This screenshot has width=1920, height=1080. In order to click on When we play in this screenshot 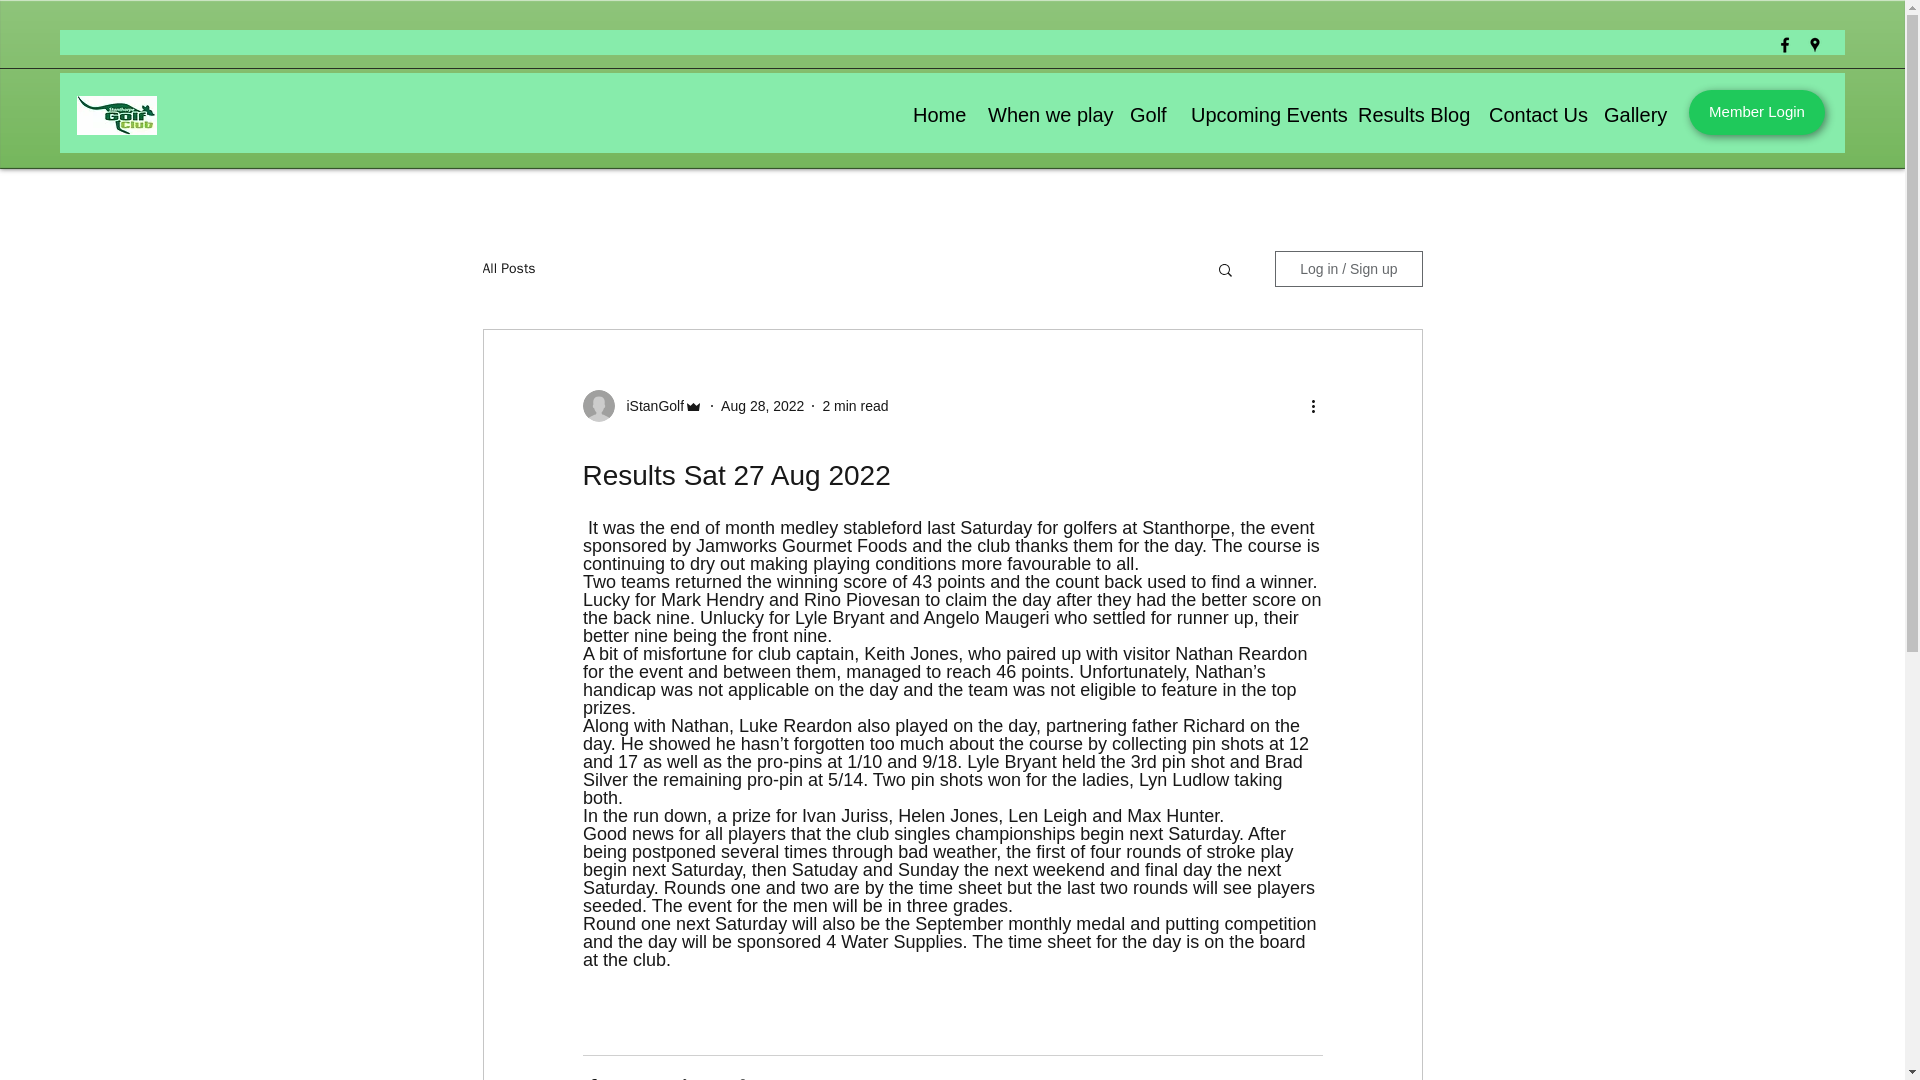, I will do `click(1044, 115)`.